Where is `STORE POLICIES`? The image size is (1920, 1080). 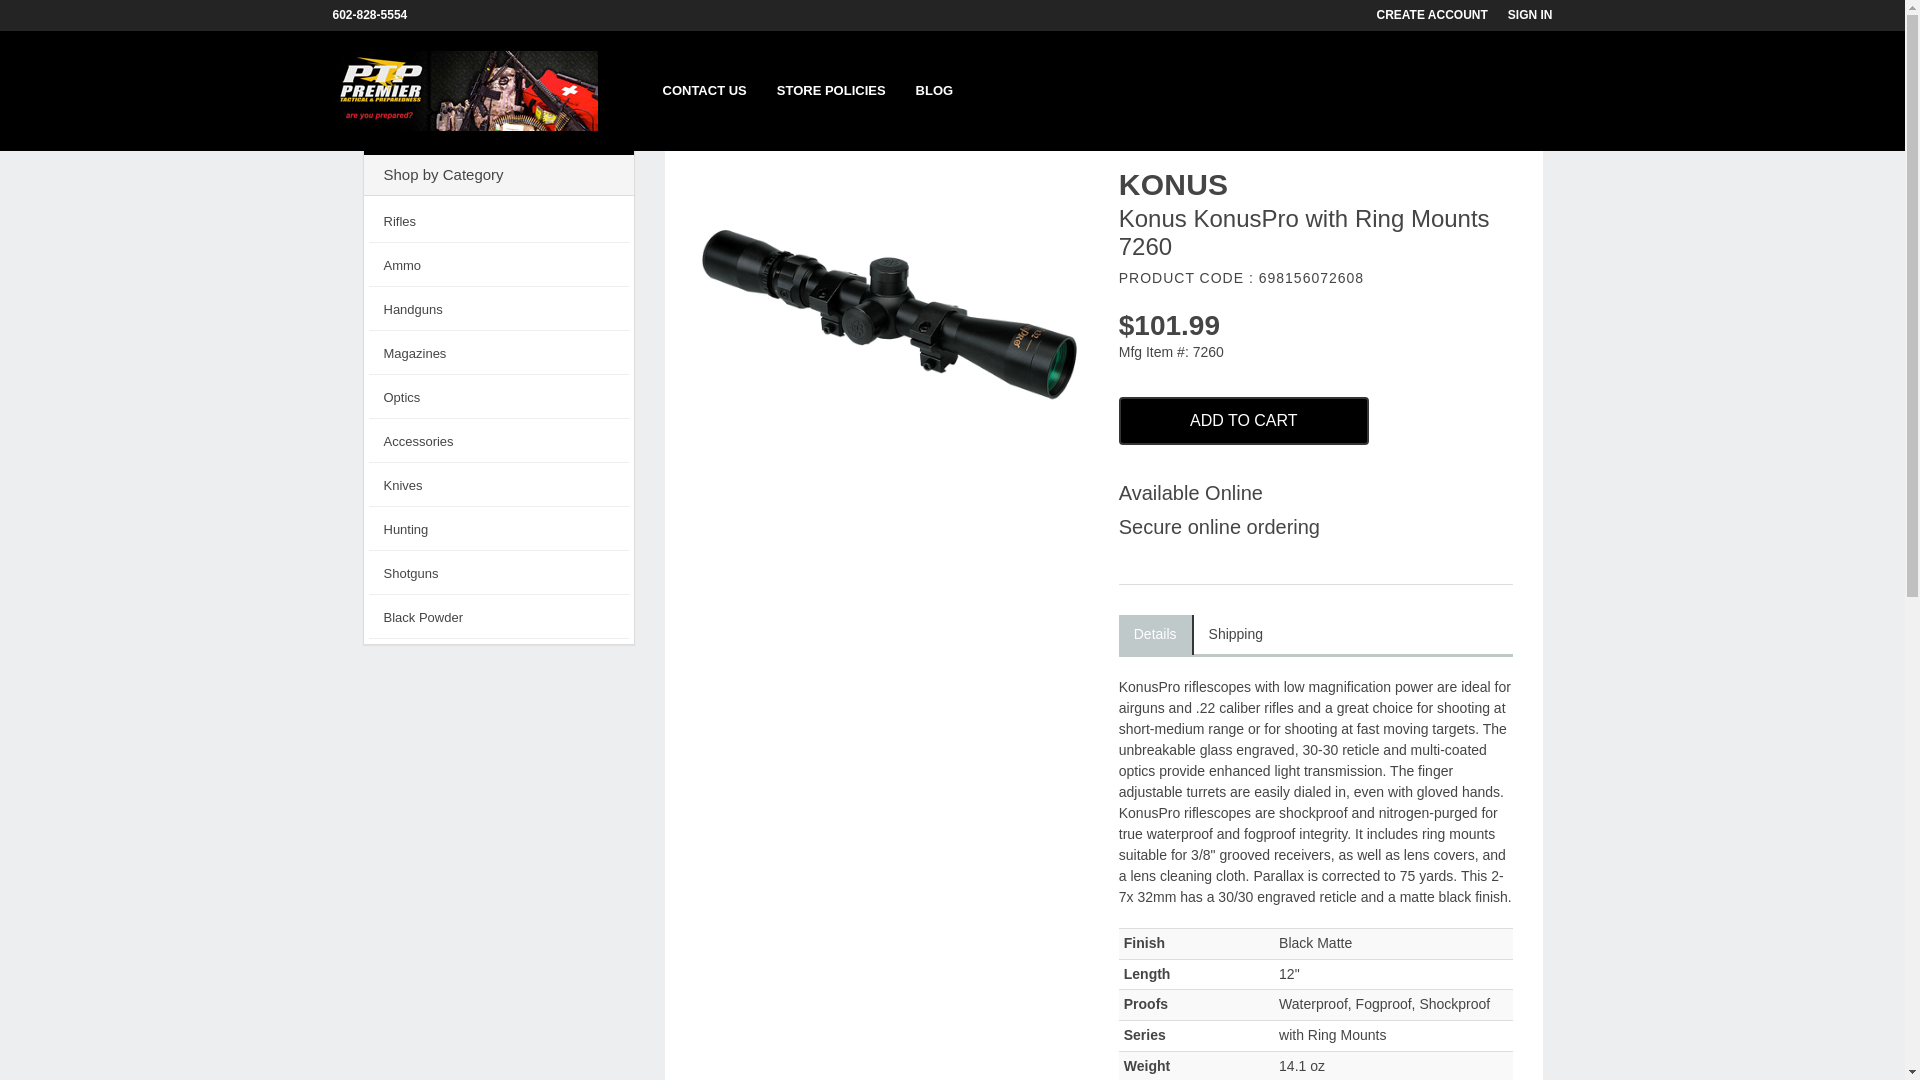 STORE POLICIES is located at coordinates (831, 91).